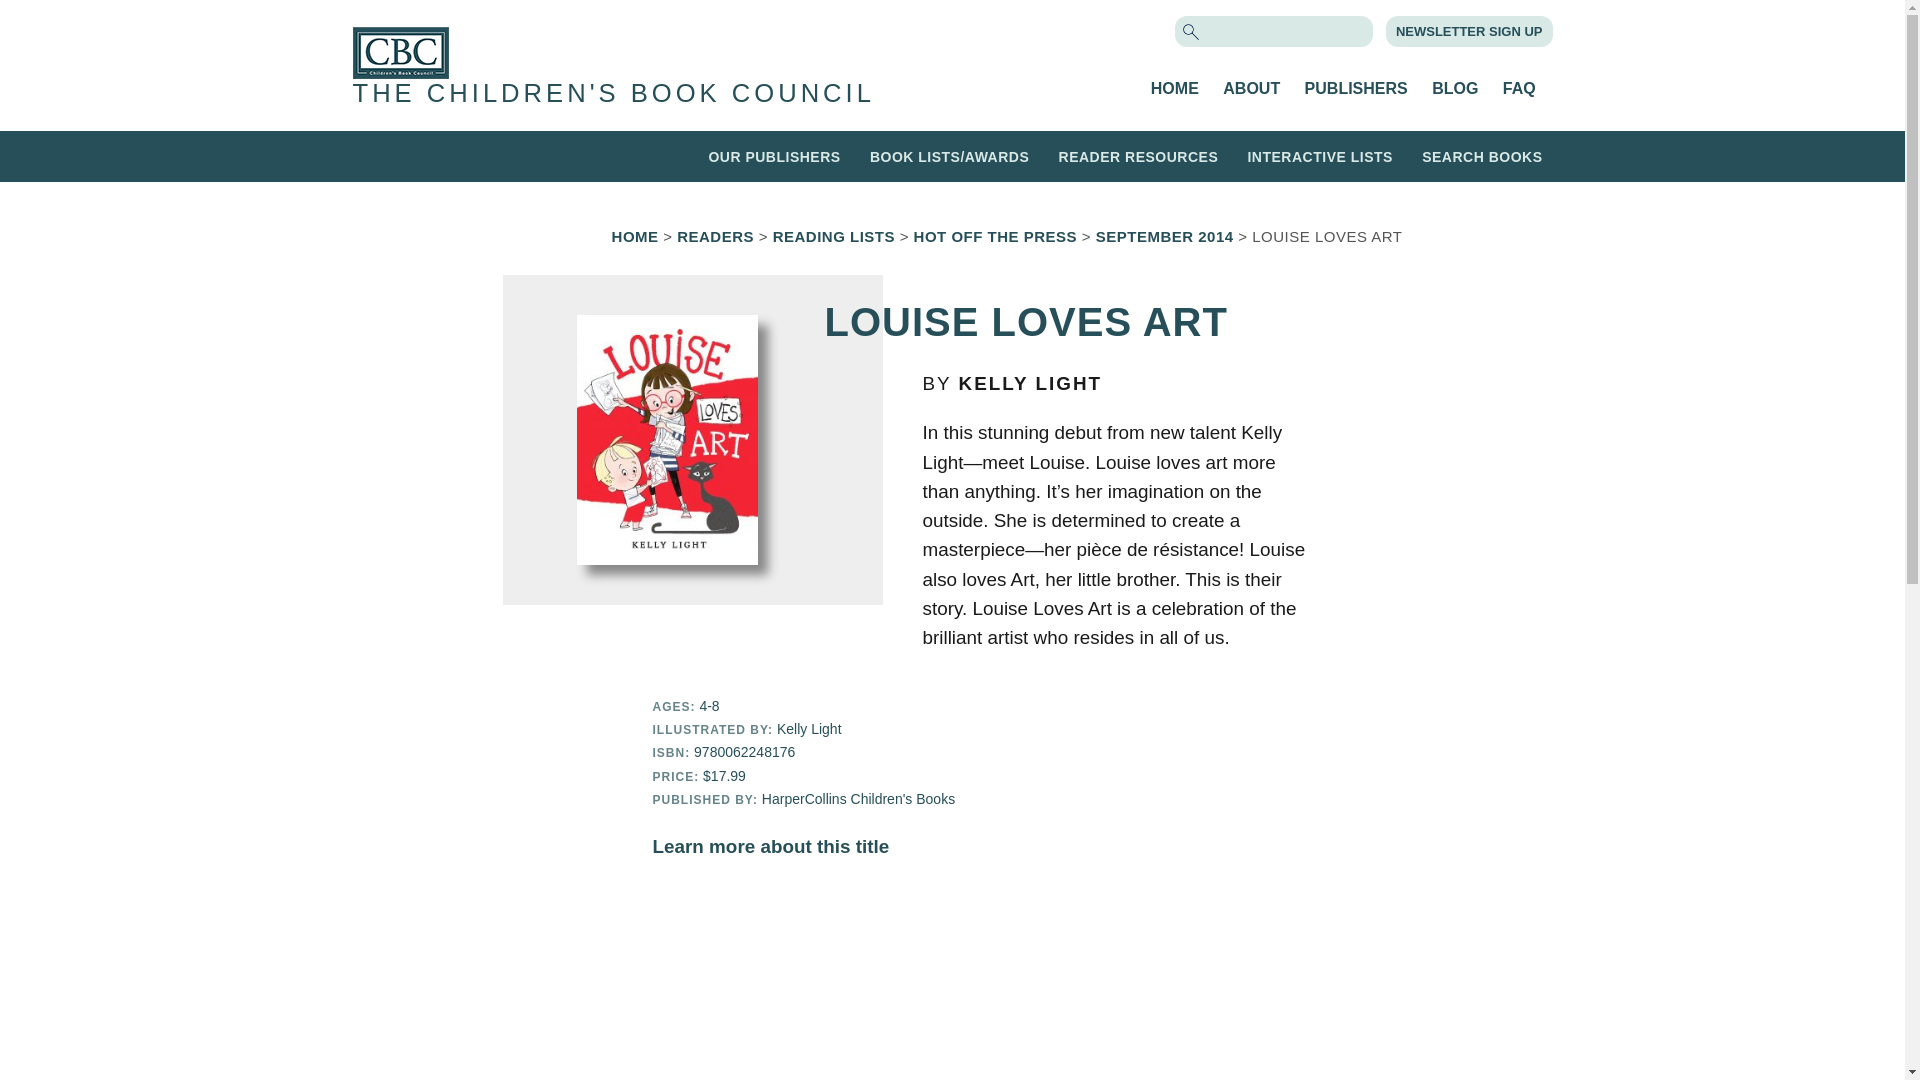 This screenshot has width=1920, height=1080. What do you see at coordinates (1319, 156) in the screenshot?
I see `INTERACTIVE LISTS` at bounding box center [1319, 156].